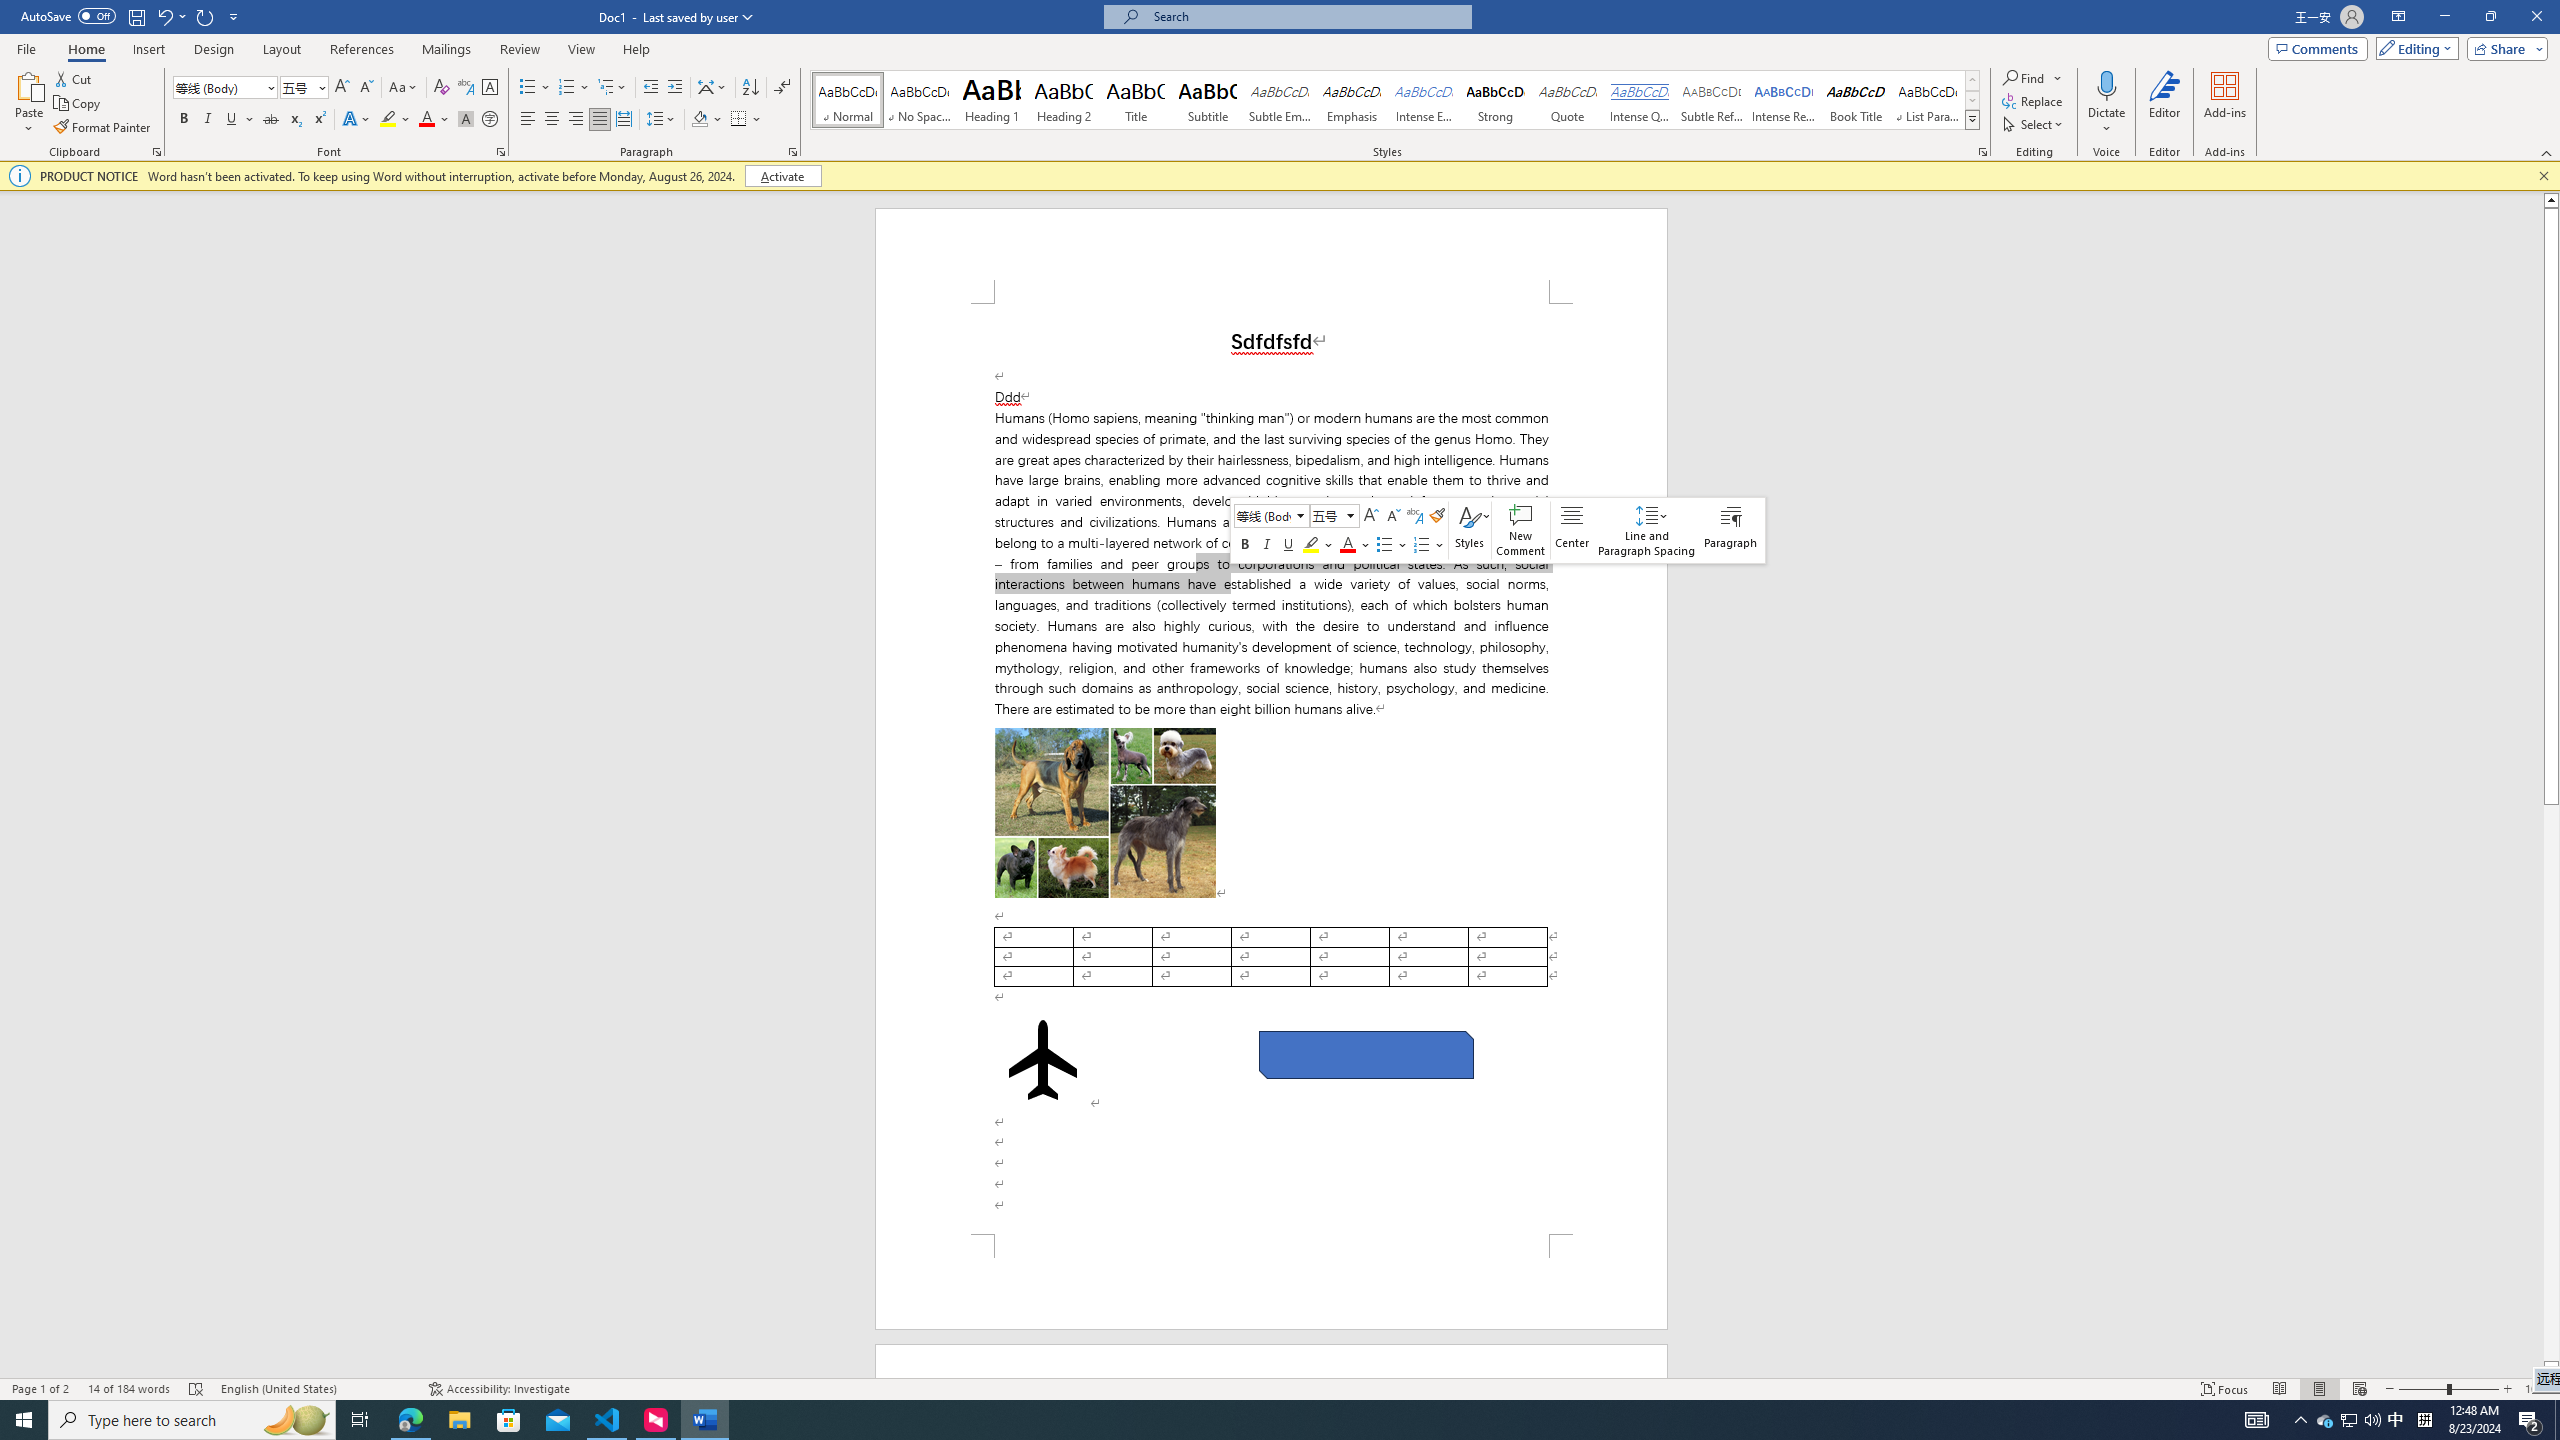 The image size is (2560, 1440). What do you see at coordinates (1351, 100) in the screenshot?
I see `Emphasis` at bounding box center [1351, 100].